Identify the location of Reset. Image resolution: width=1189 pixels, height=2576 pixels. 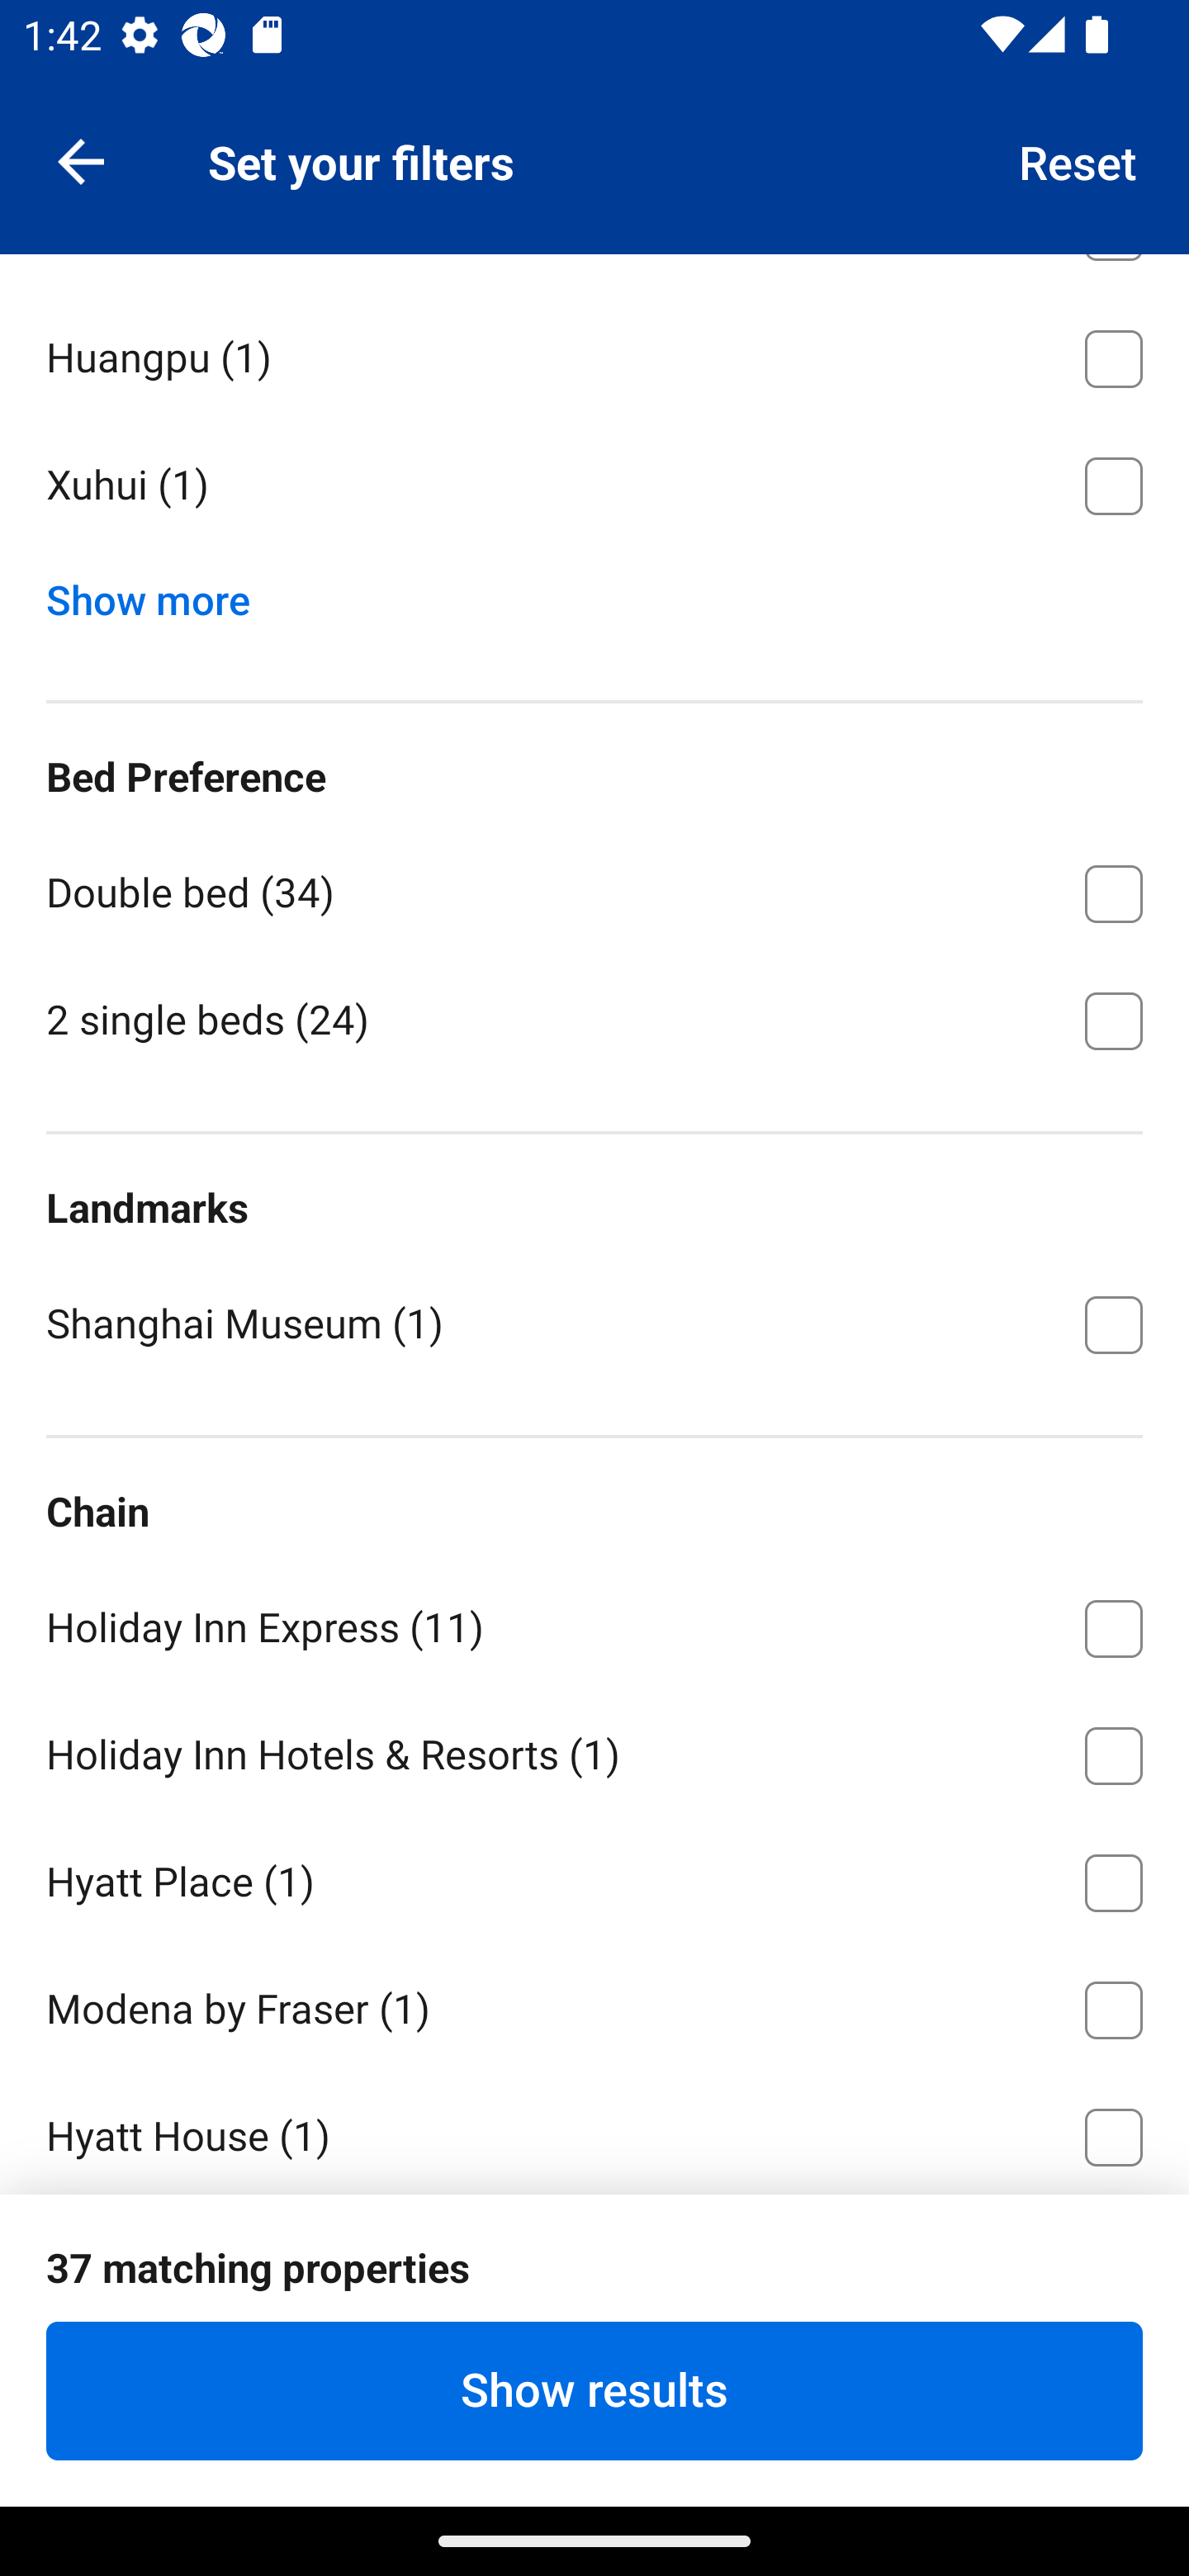
(1078, 160).